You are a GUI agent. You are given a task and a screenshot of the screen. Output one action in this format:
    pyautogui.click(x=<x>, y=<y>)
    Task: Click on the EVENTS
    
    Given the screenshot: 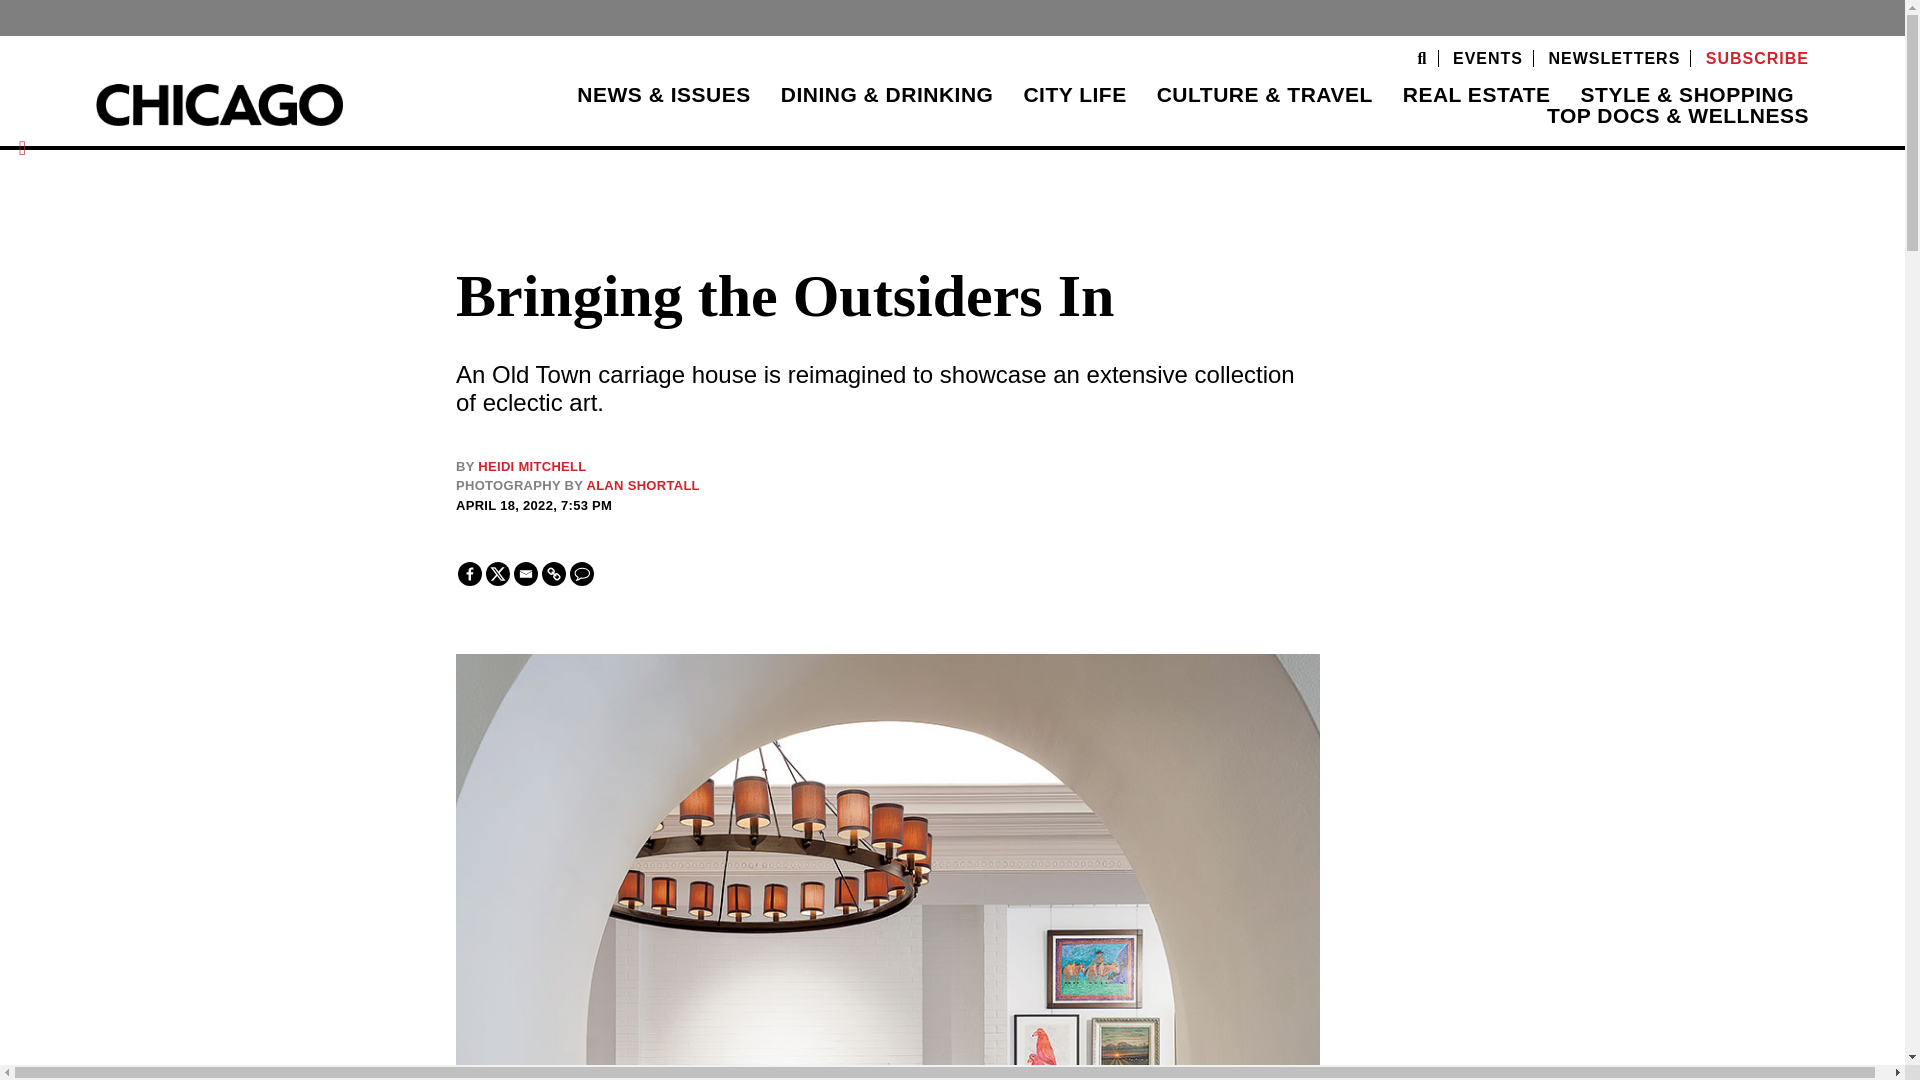 What is the action you would take?
    pyautogui.click(x=1488, y=58)
    